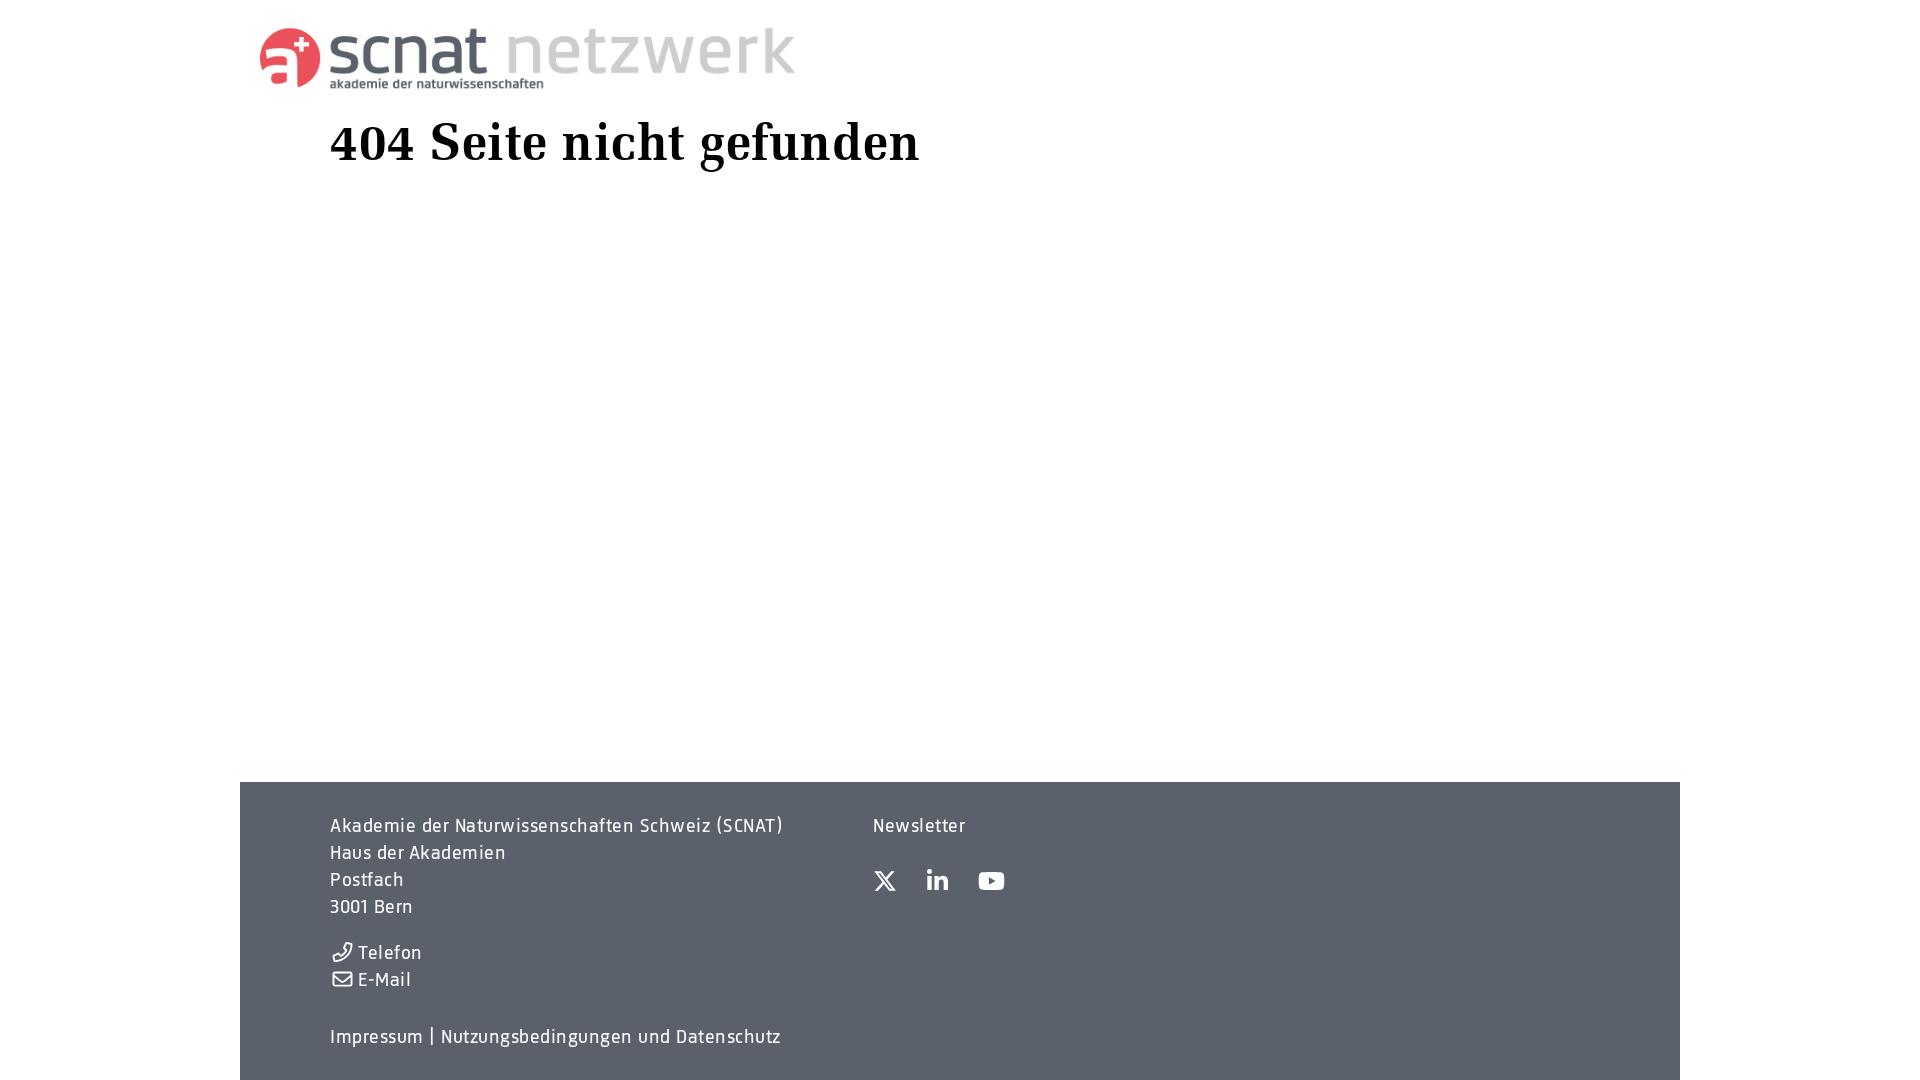  What do you see at coordinates (885, 884) in the screenshot?
I see `X` at bounding box center [885, 884].